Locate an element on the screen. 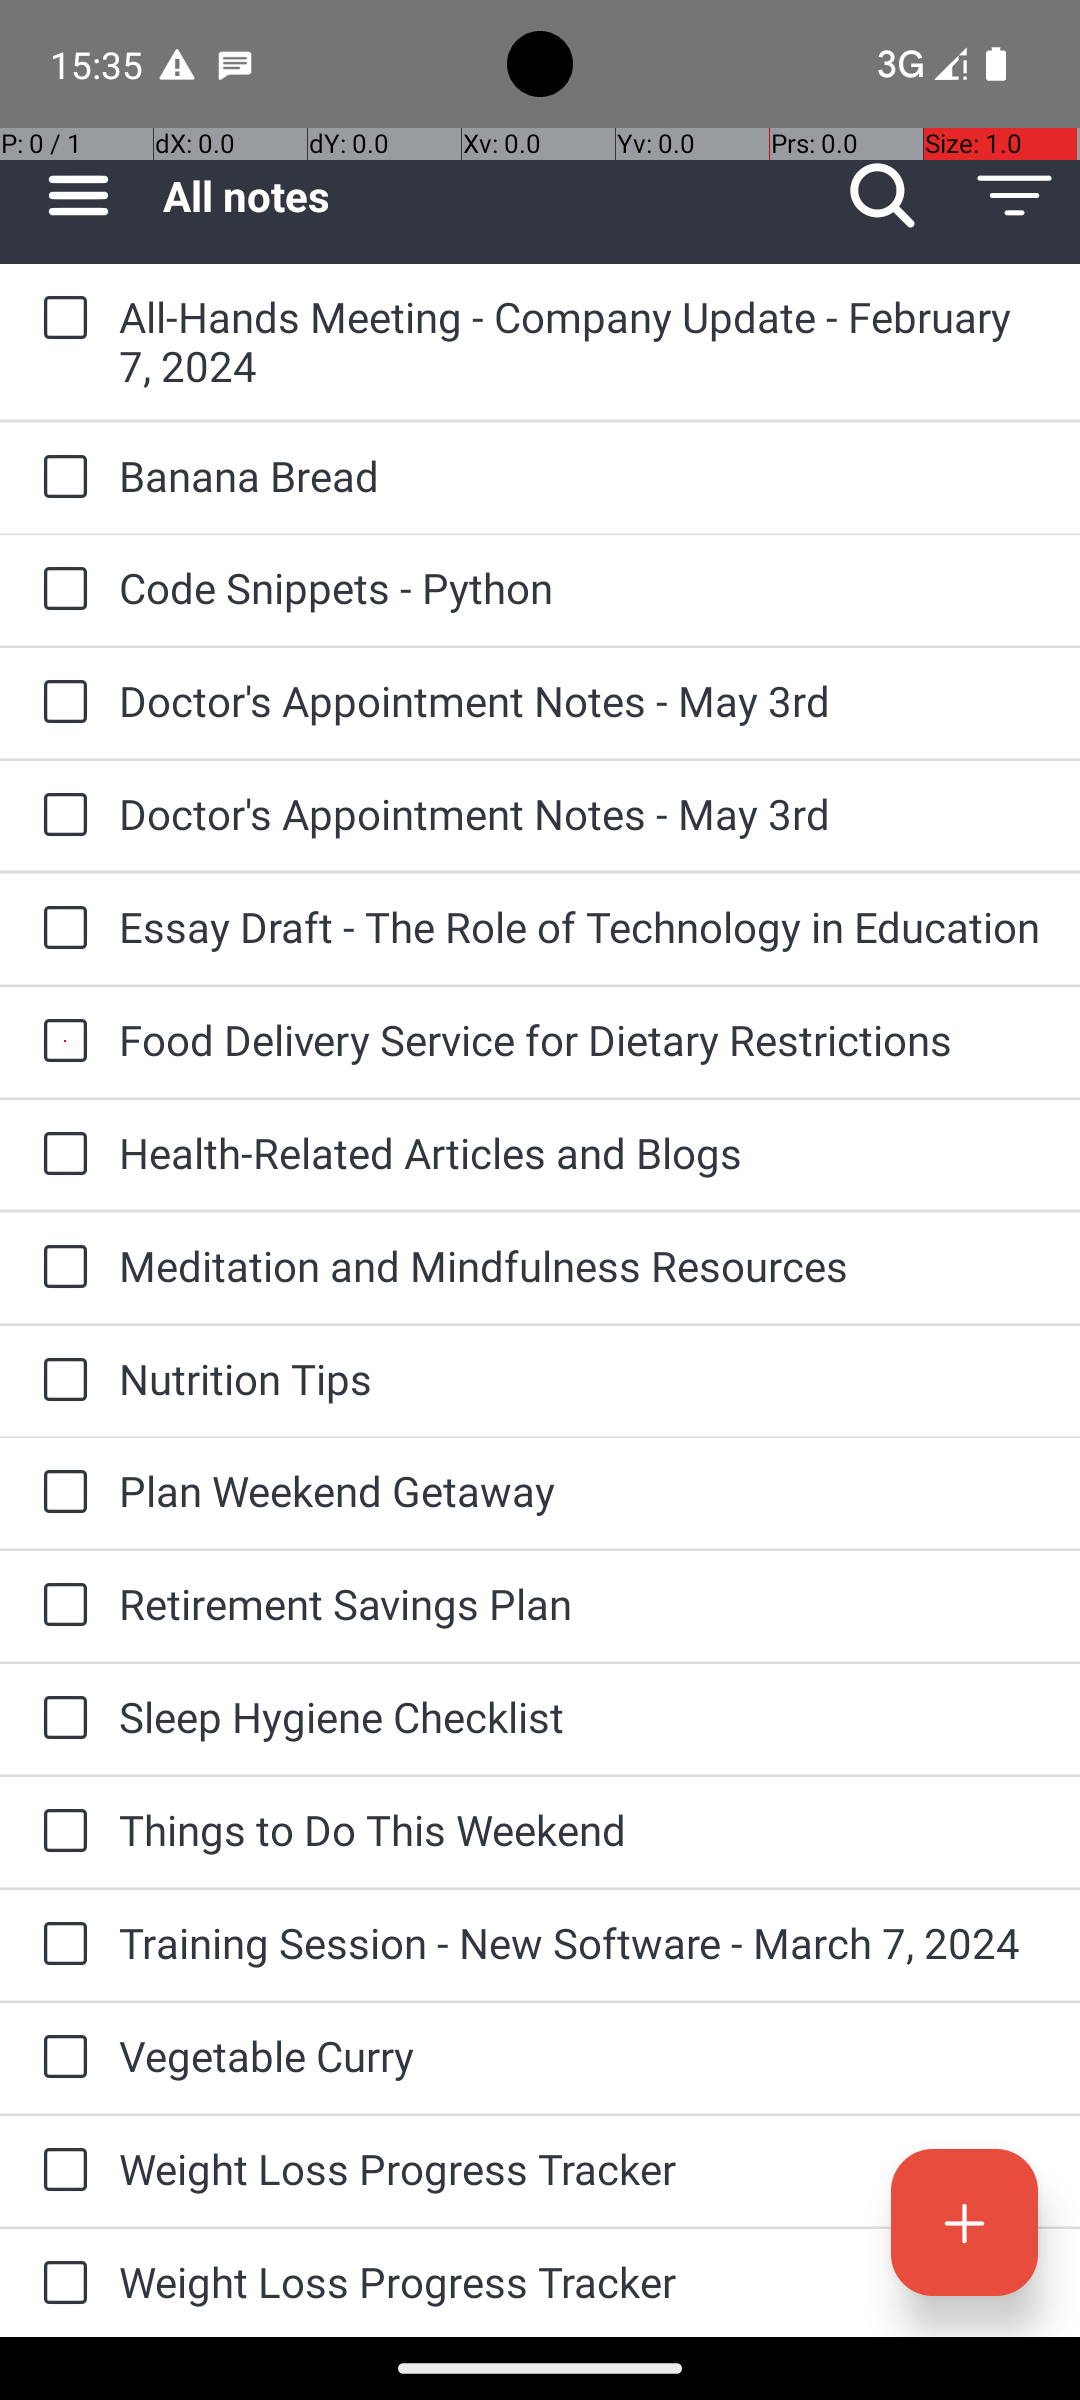 Image resolution: width=1080 pixels, height=2400 pixels. Meditation and Mindfulness Resources is located at coordinates (580, 1266).